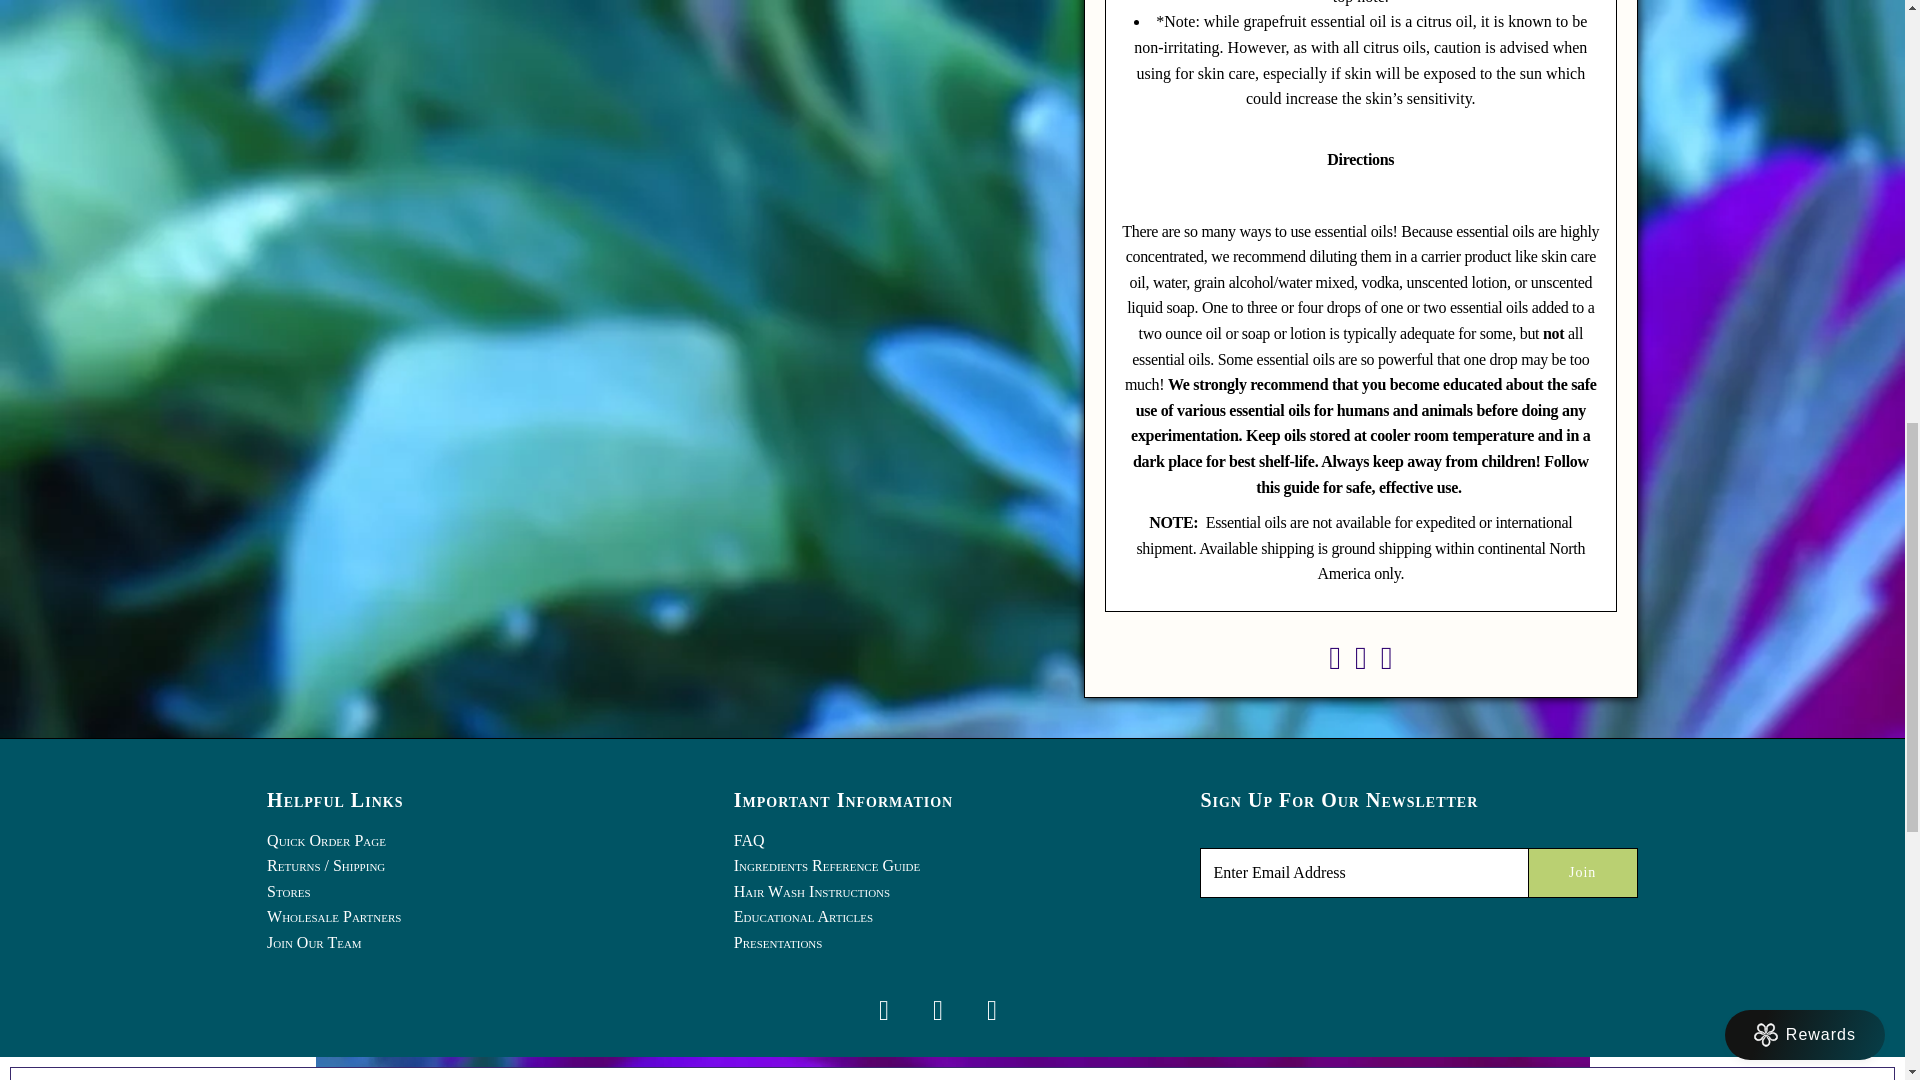 This screenshot has height=1080, width=1920. Describe the element at coordinates (1334, 662) in the screenshot. I see `Share on Facebook` at that location.